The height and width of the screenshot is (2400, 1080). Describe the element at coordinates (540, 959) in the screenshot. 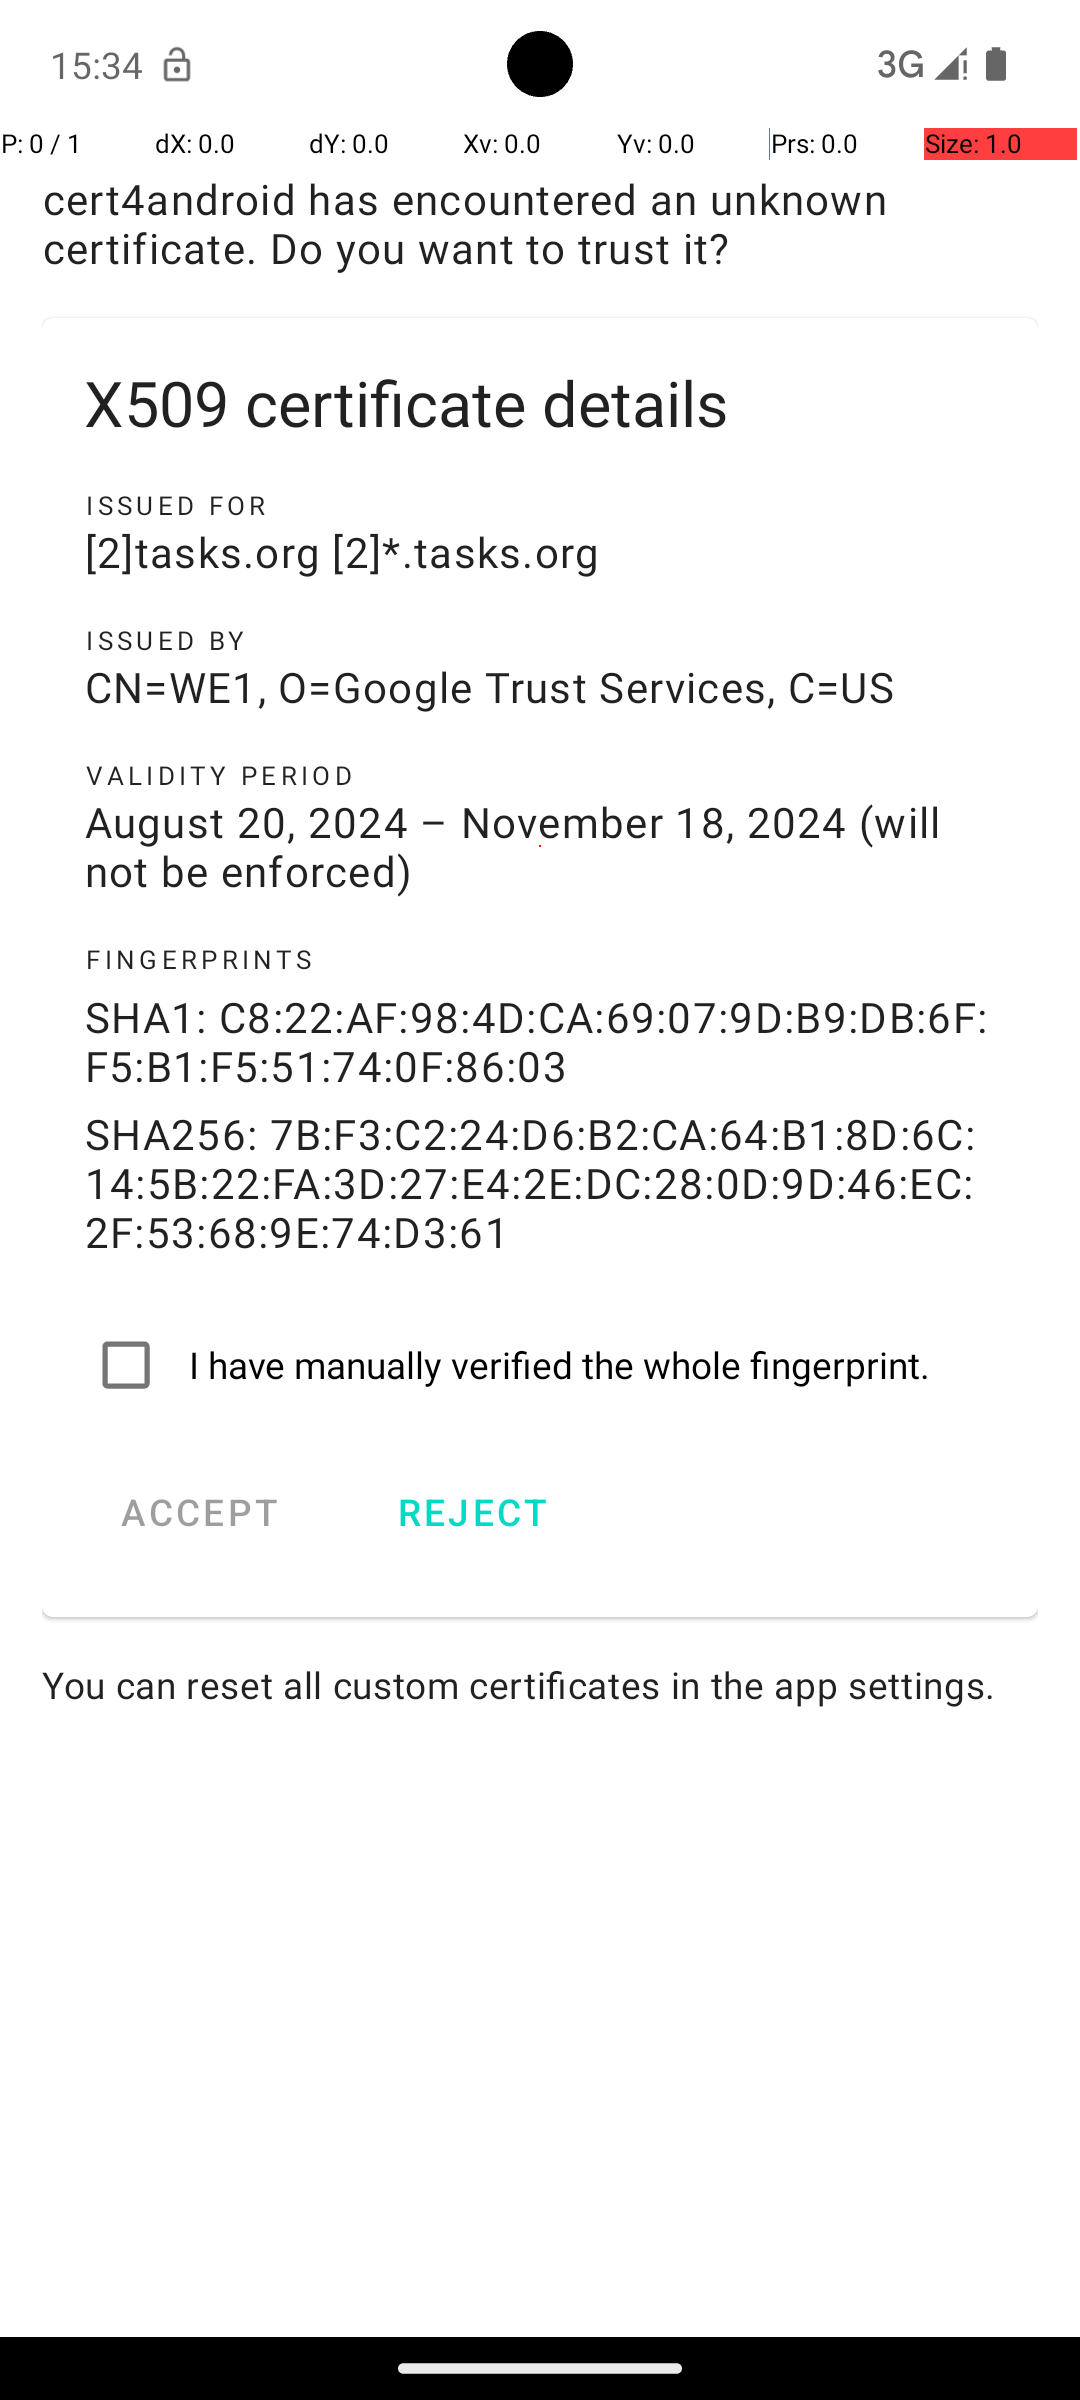

I see `FINGERPRINTS` at that location.